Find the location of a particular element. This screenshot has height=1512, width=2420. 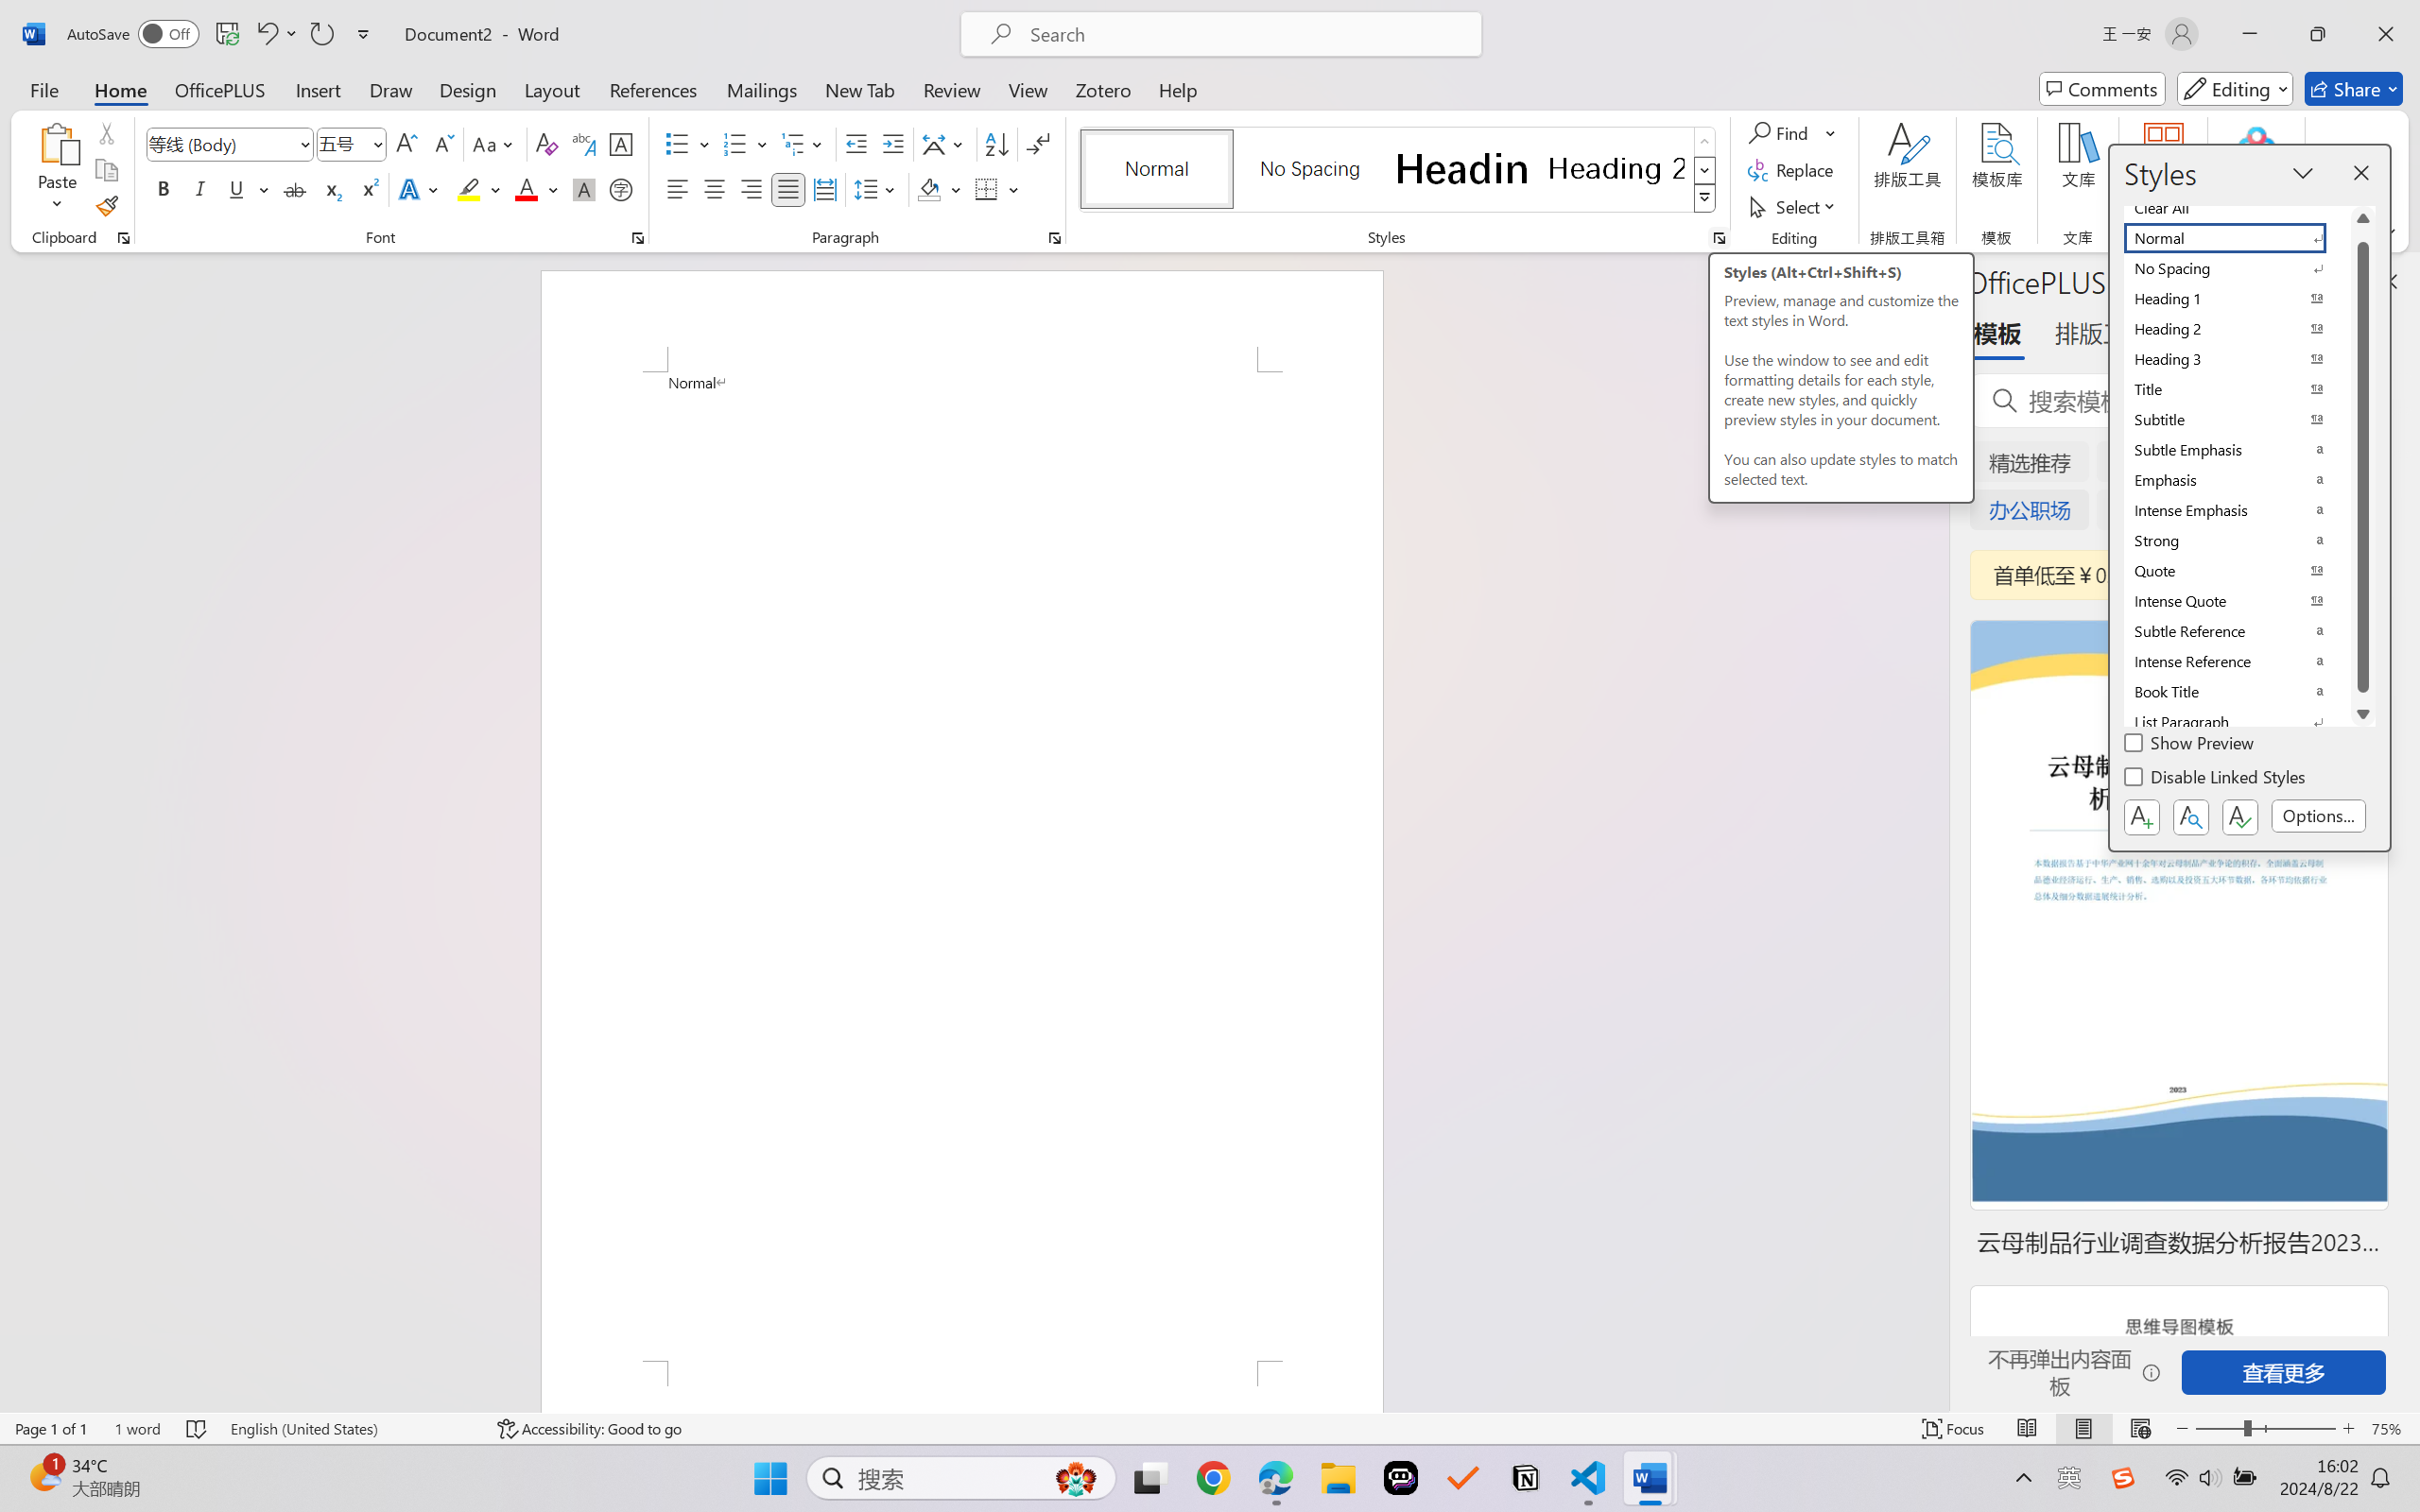

Strikethrough is located at coordinates (295, 189).